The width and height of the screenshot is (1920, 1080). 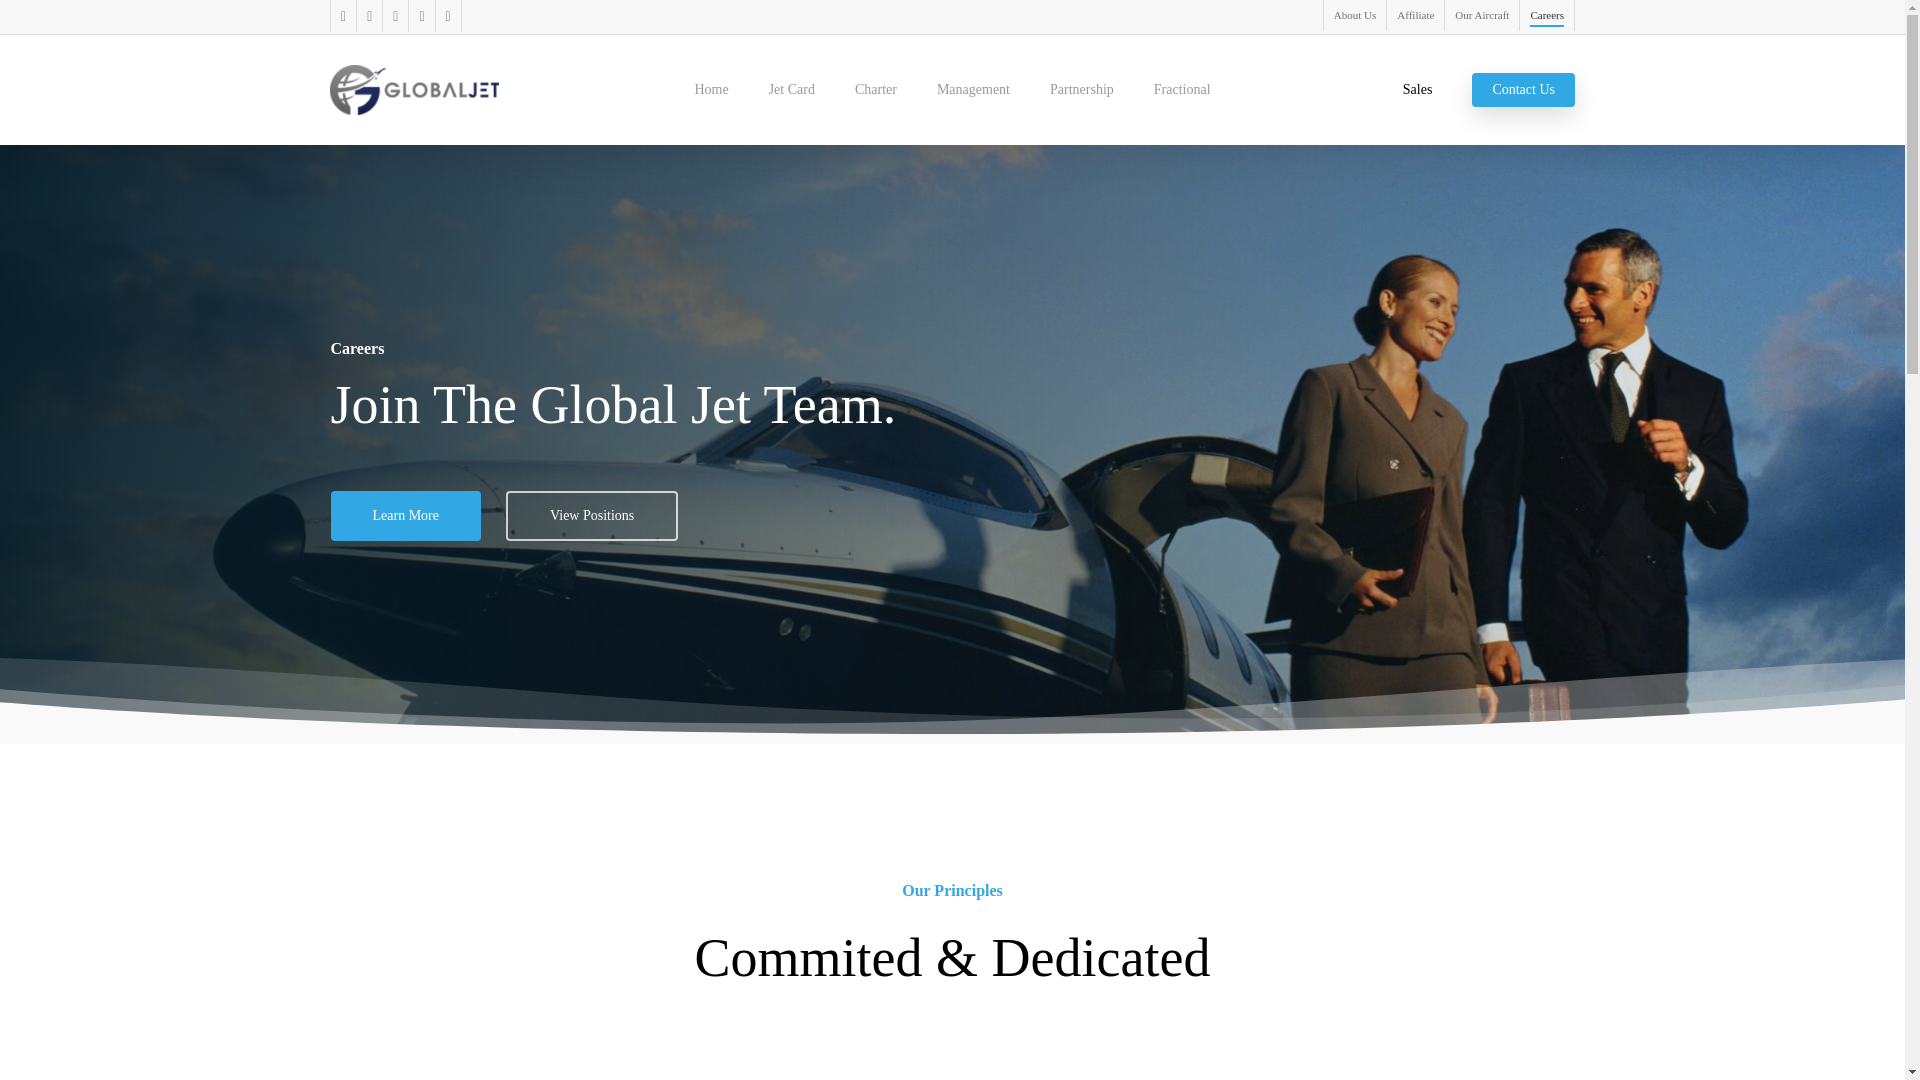 I want to click on Fractional, so click(x=1182, y=90).